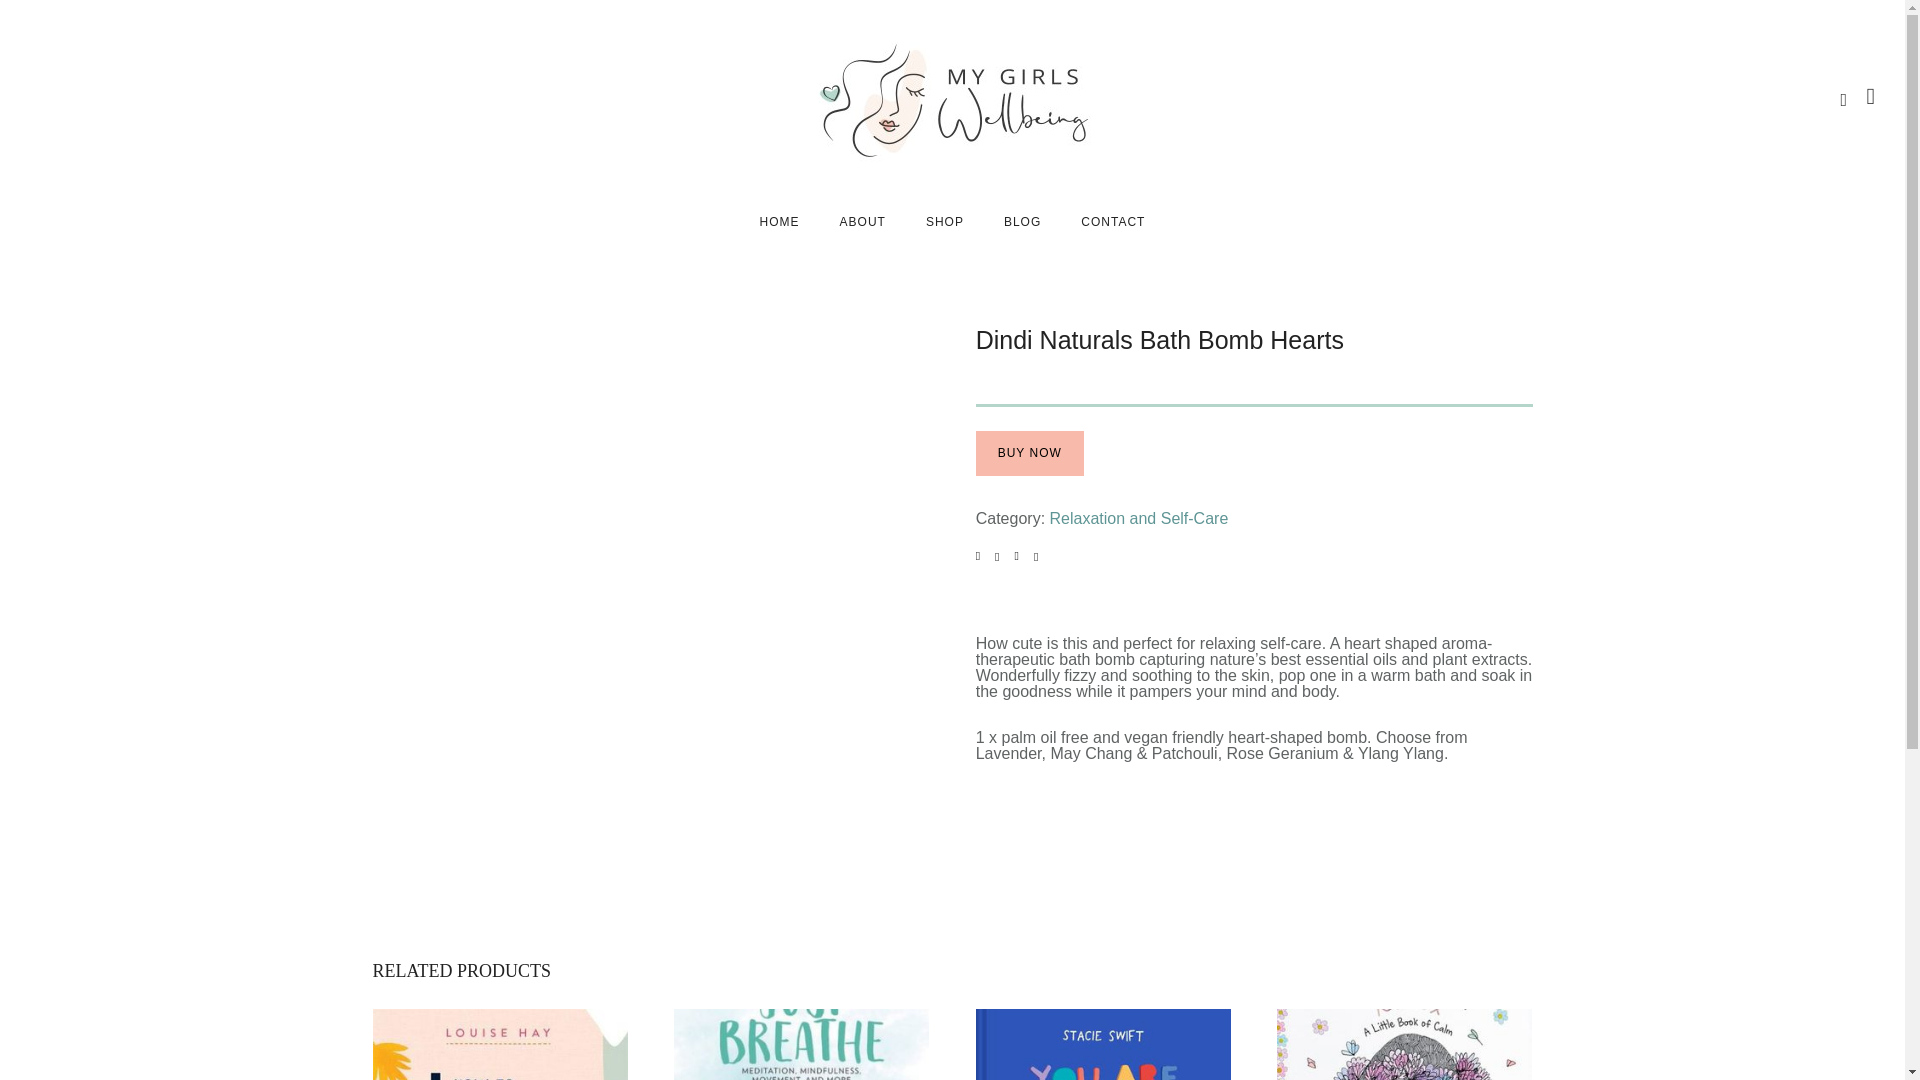 The height and width of the screenshot is (1080, 1920). I want to click on Blog, so click(1022, 221).